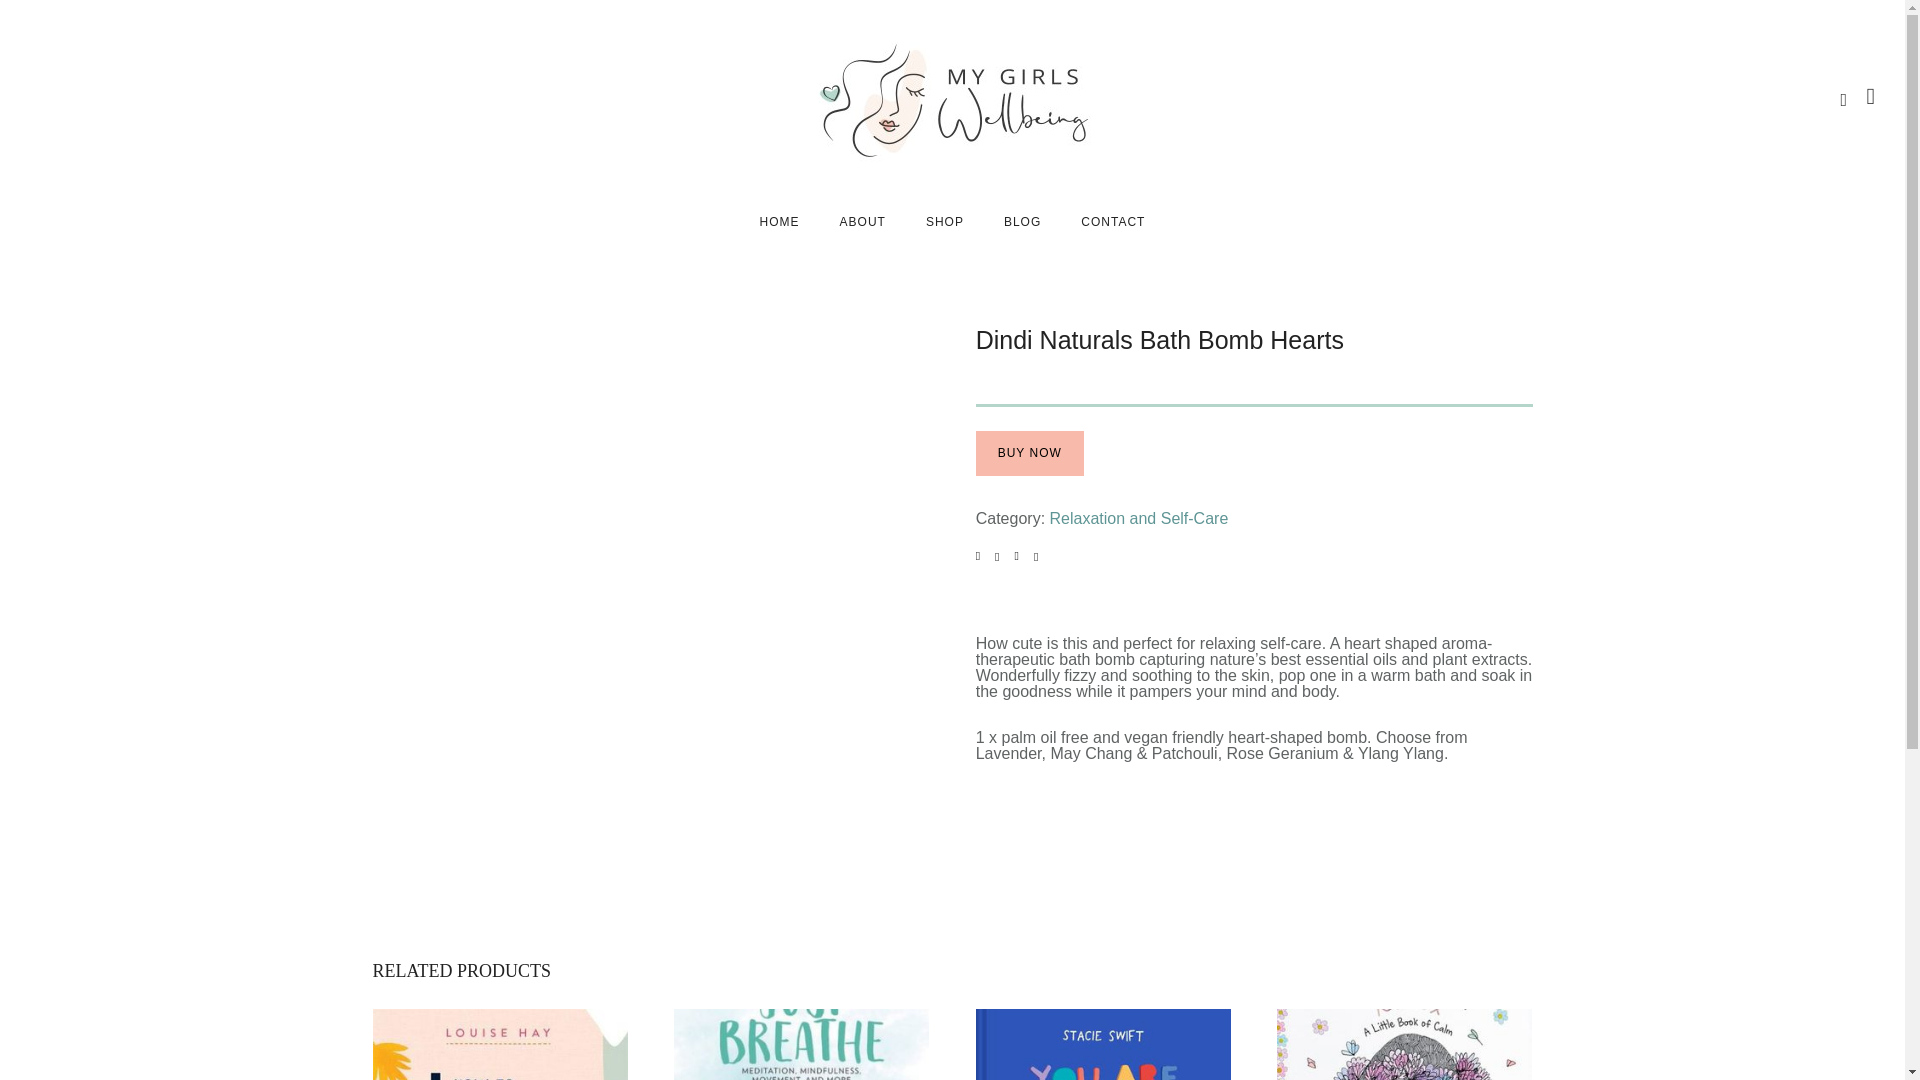 The height and width of the screenshot is (1080, 1920). I want to click on Blog, so click(1022, 221).